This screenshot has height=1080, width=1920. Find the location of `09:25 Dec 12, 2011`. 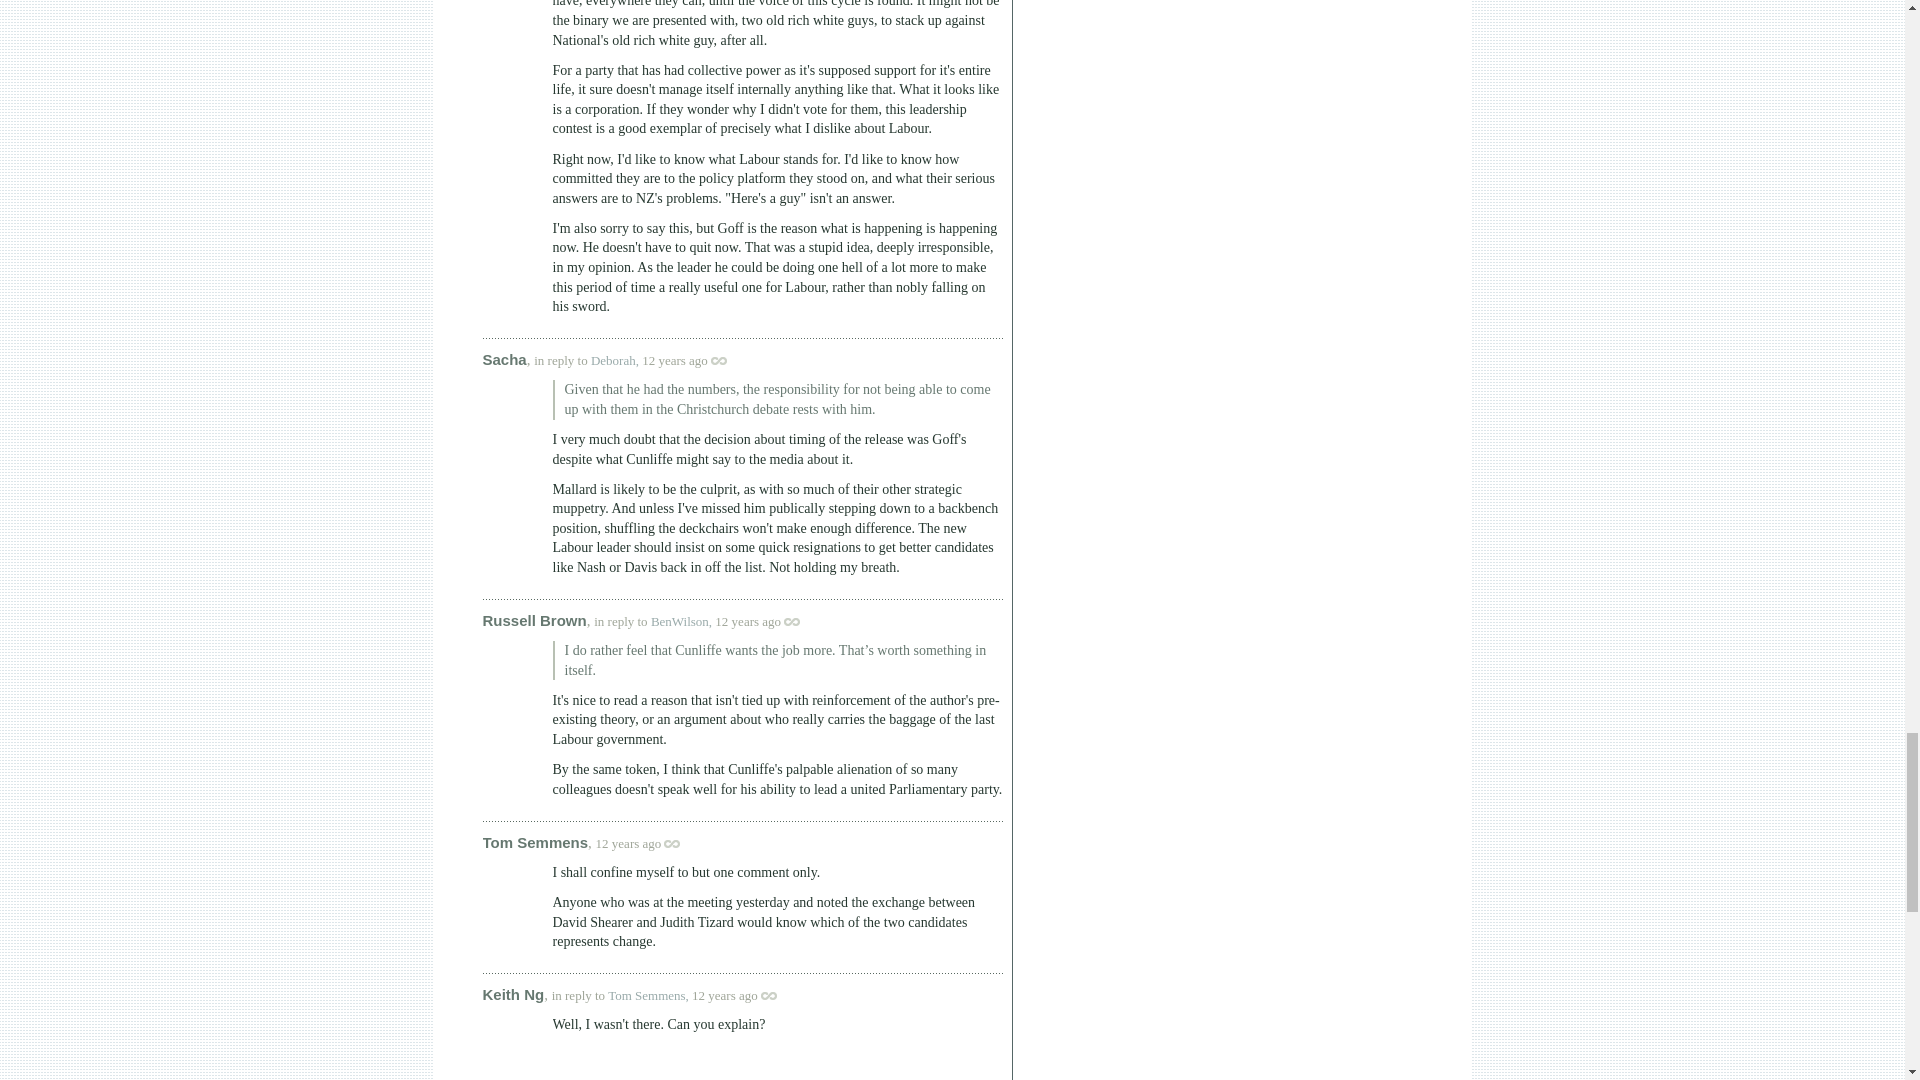

09:25 Dec 12, 2011 is located at coordinates (674, 360).